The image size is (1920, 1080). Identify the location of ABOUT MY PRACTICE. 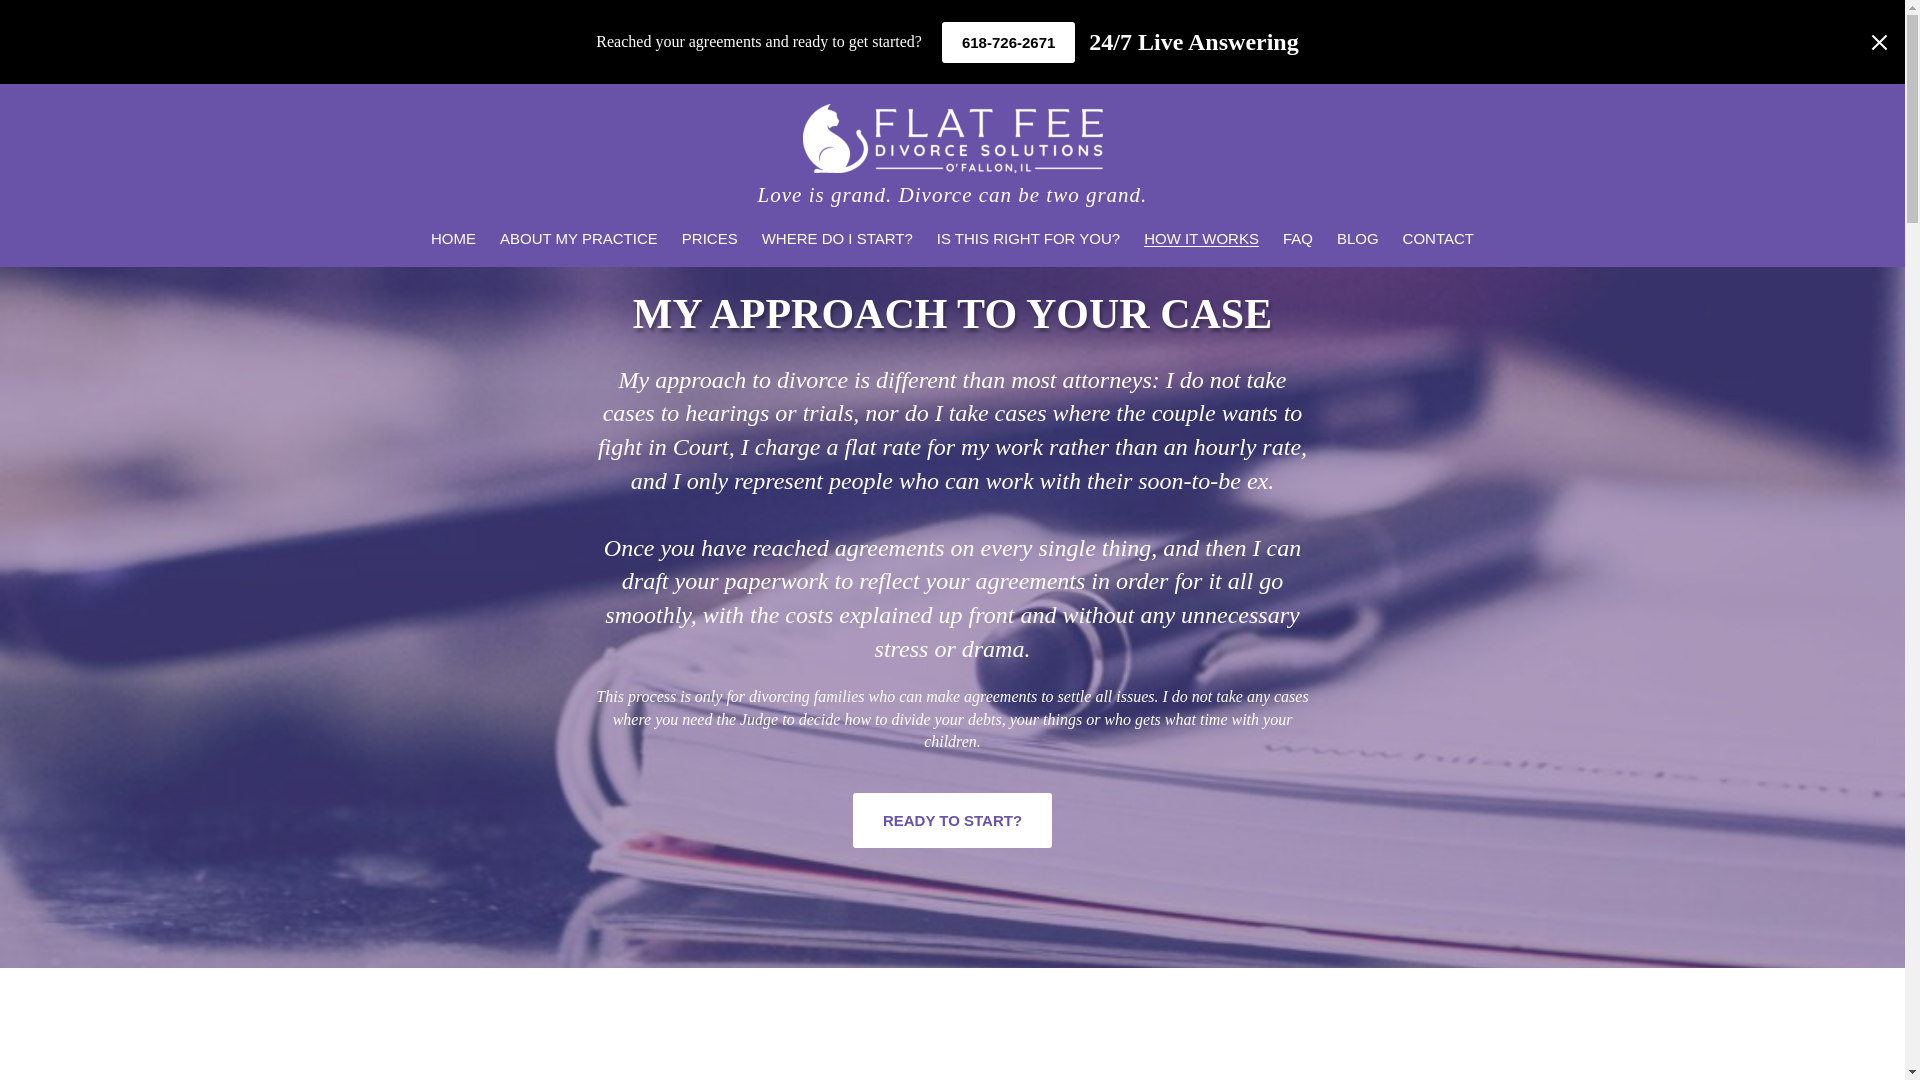
(578, 238).